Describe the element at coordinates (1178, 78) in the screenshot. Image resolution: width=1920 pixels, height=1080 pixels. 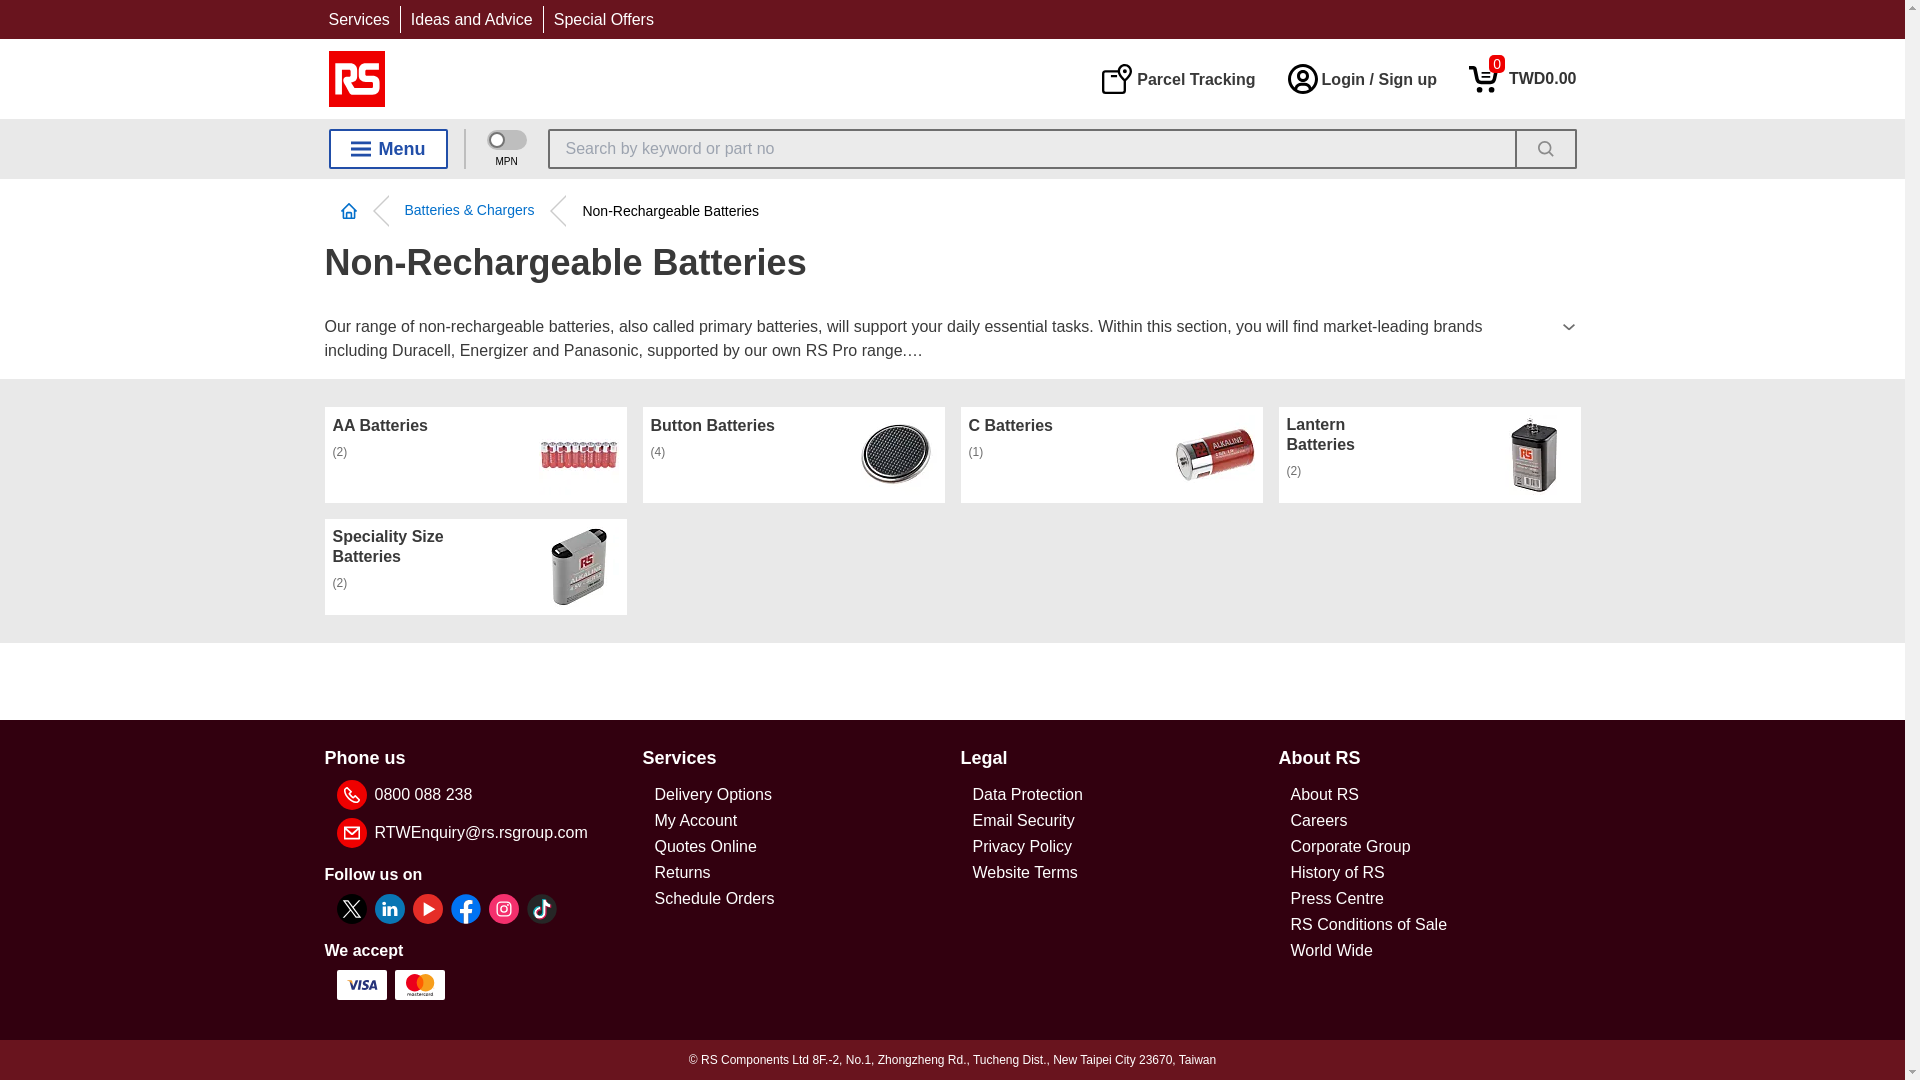
I see `Parcel Tracking` at that location.